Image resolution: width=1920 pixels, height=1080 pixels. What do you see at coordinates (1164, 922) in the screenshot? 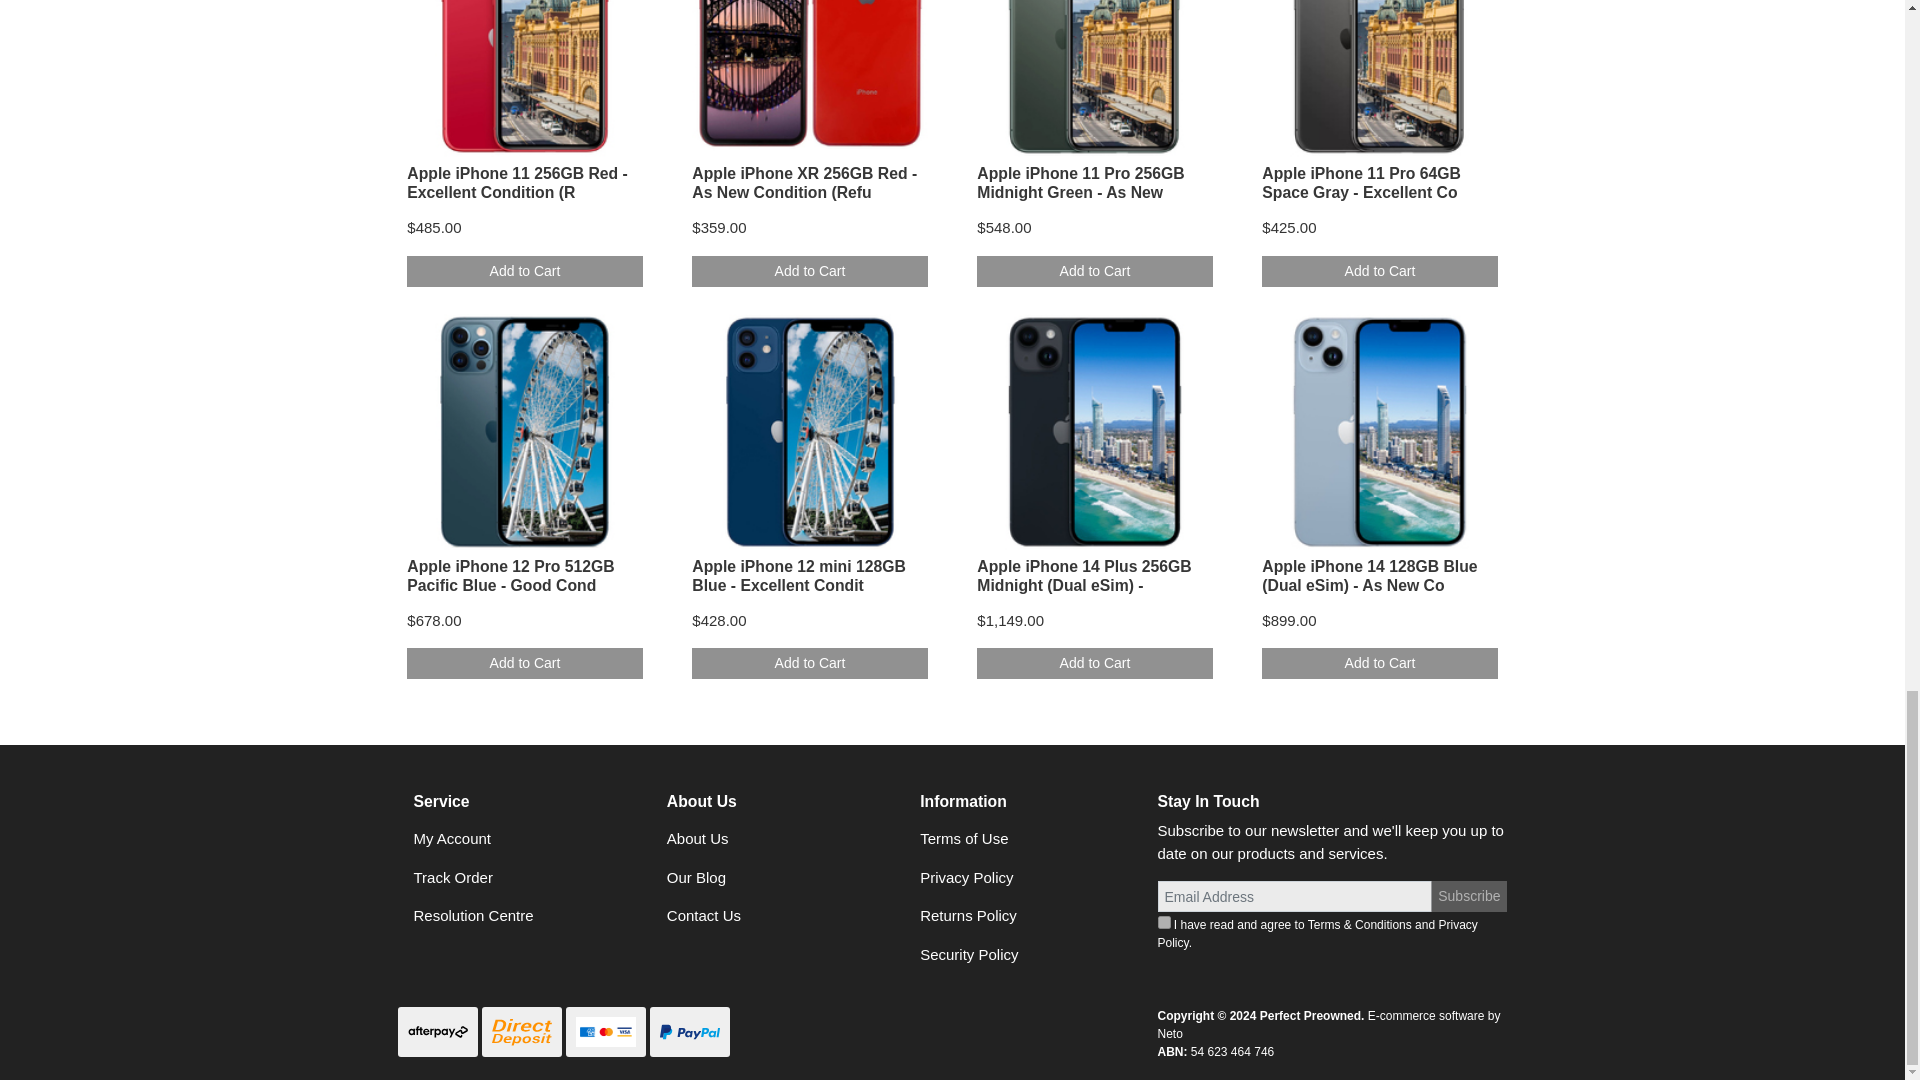
I see `y` at bounding box center [1164, 922].